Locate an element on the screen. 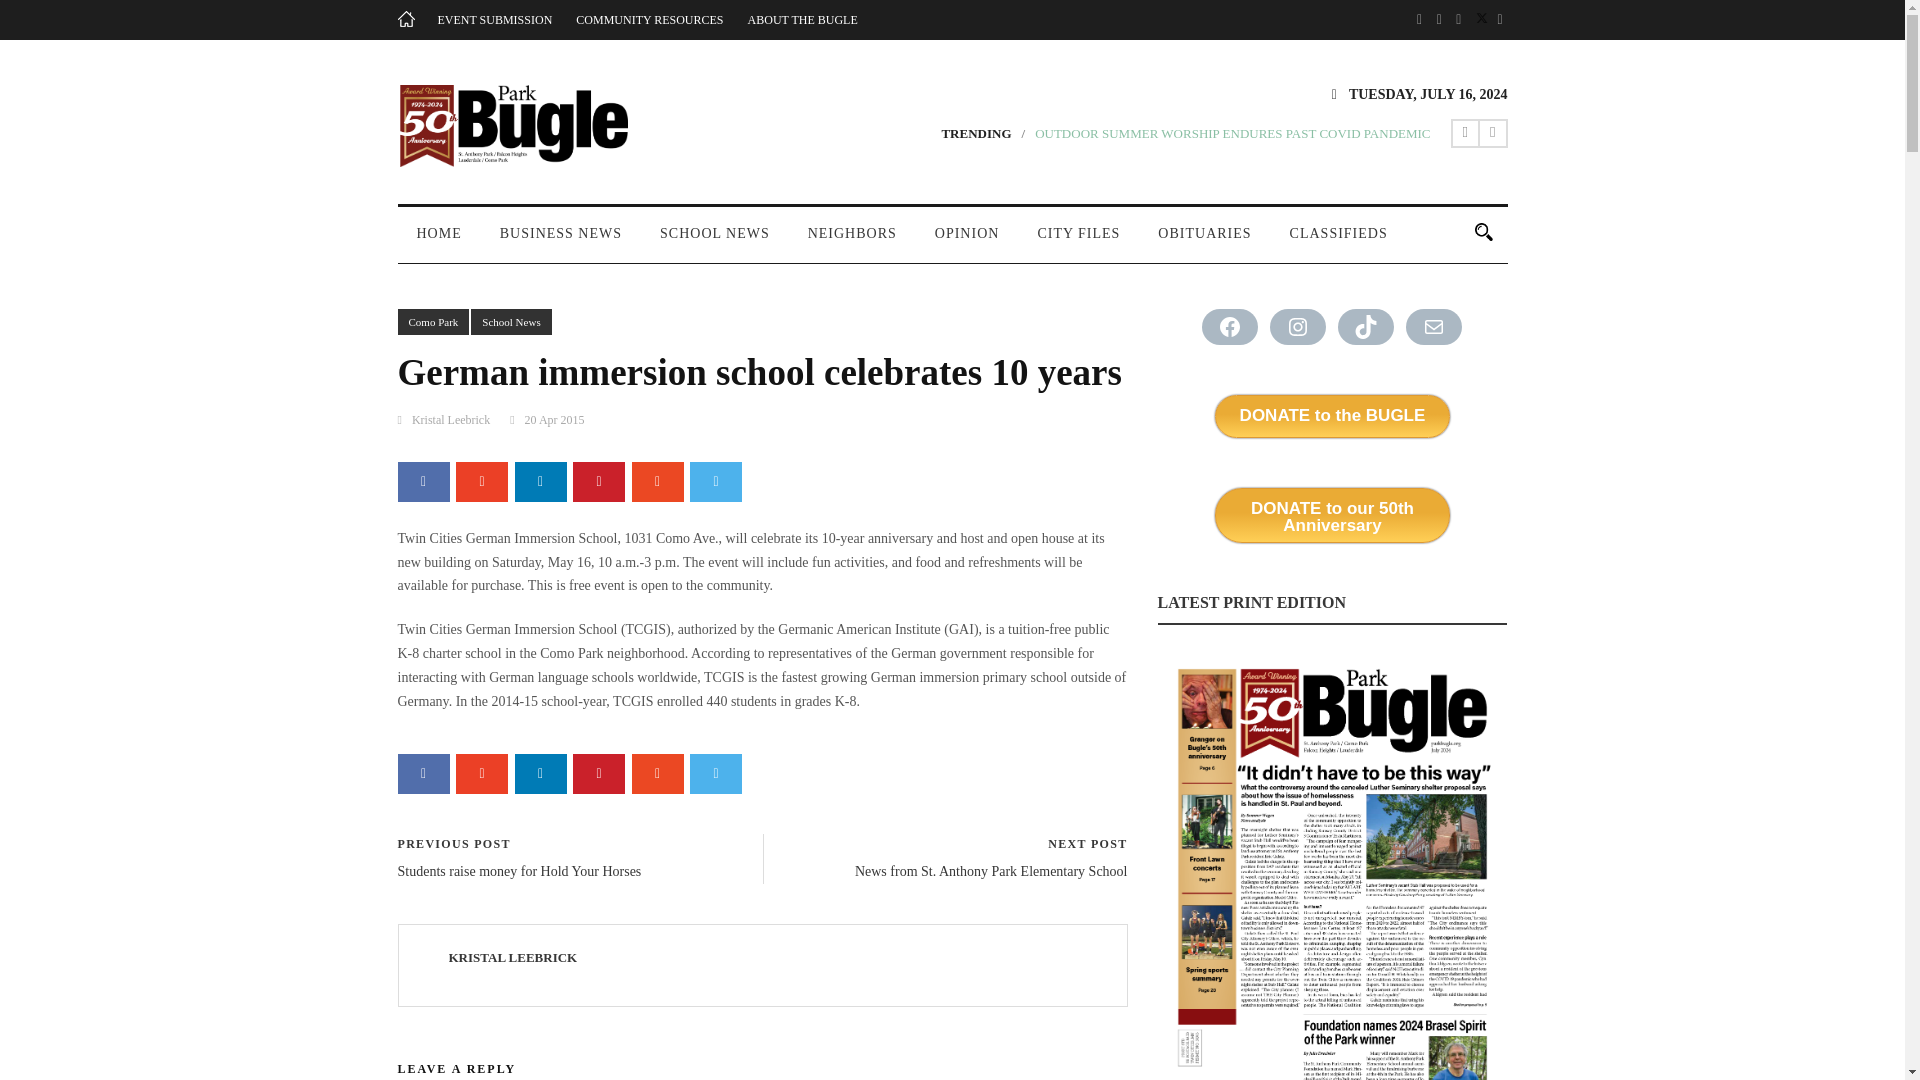 This screenshot has height=1080, width=1920. Posts by Kristal Leebrick is located at coordinates (512, 958).